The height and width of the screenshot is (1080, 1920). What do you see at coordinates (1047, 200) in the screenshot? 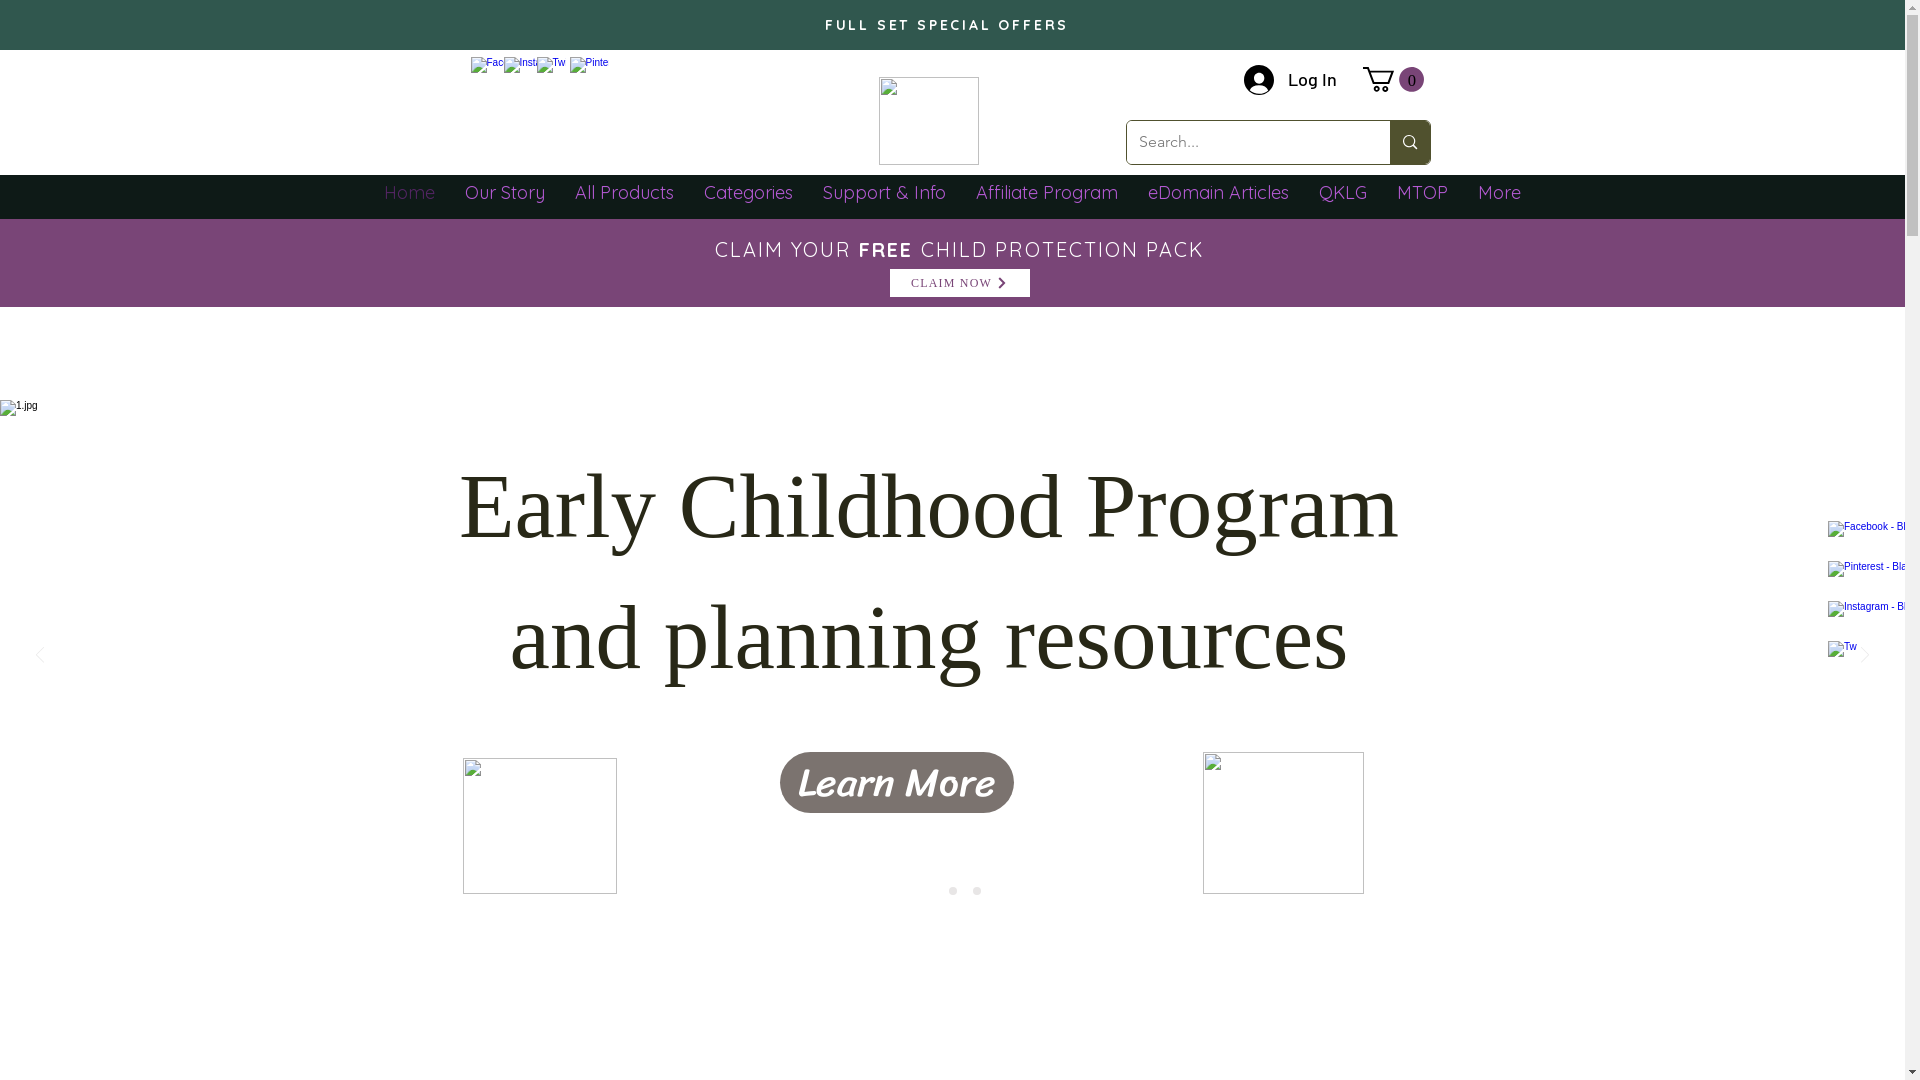
I see `Affiliate Program` at bounding box center [1047, 200].